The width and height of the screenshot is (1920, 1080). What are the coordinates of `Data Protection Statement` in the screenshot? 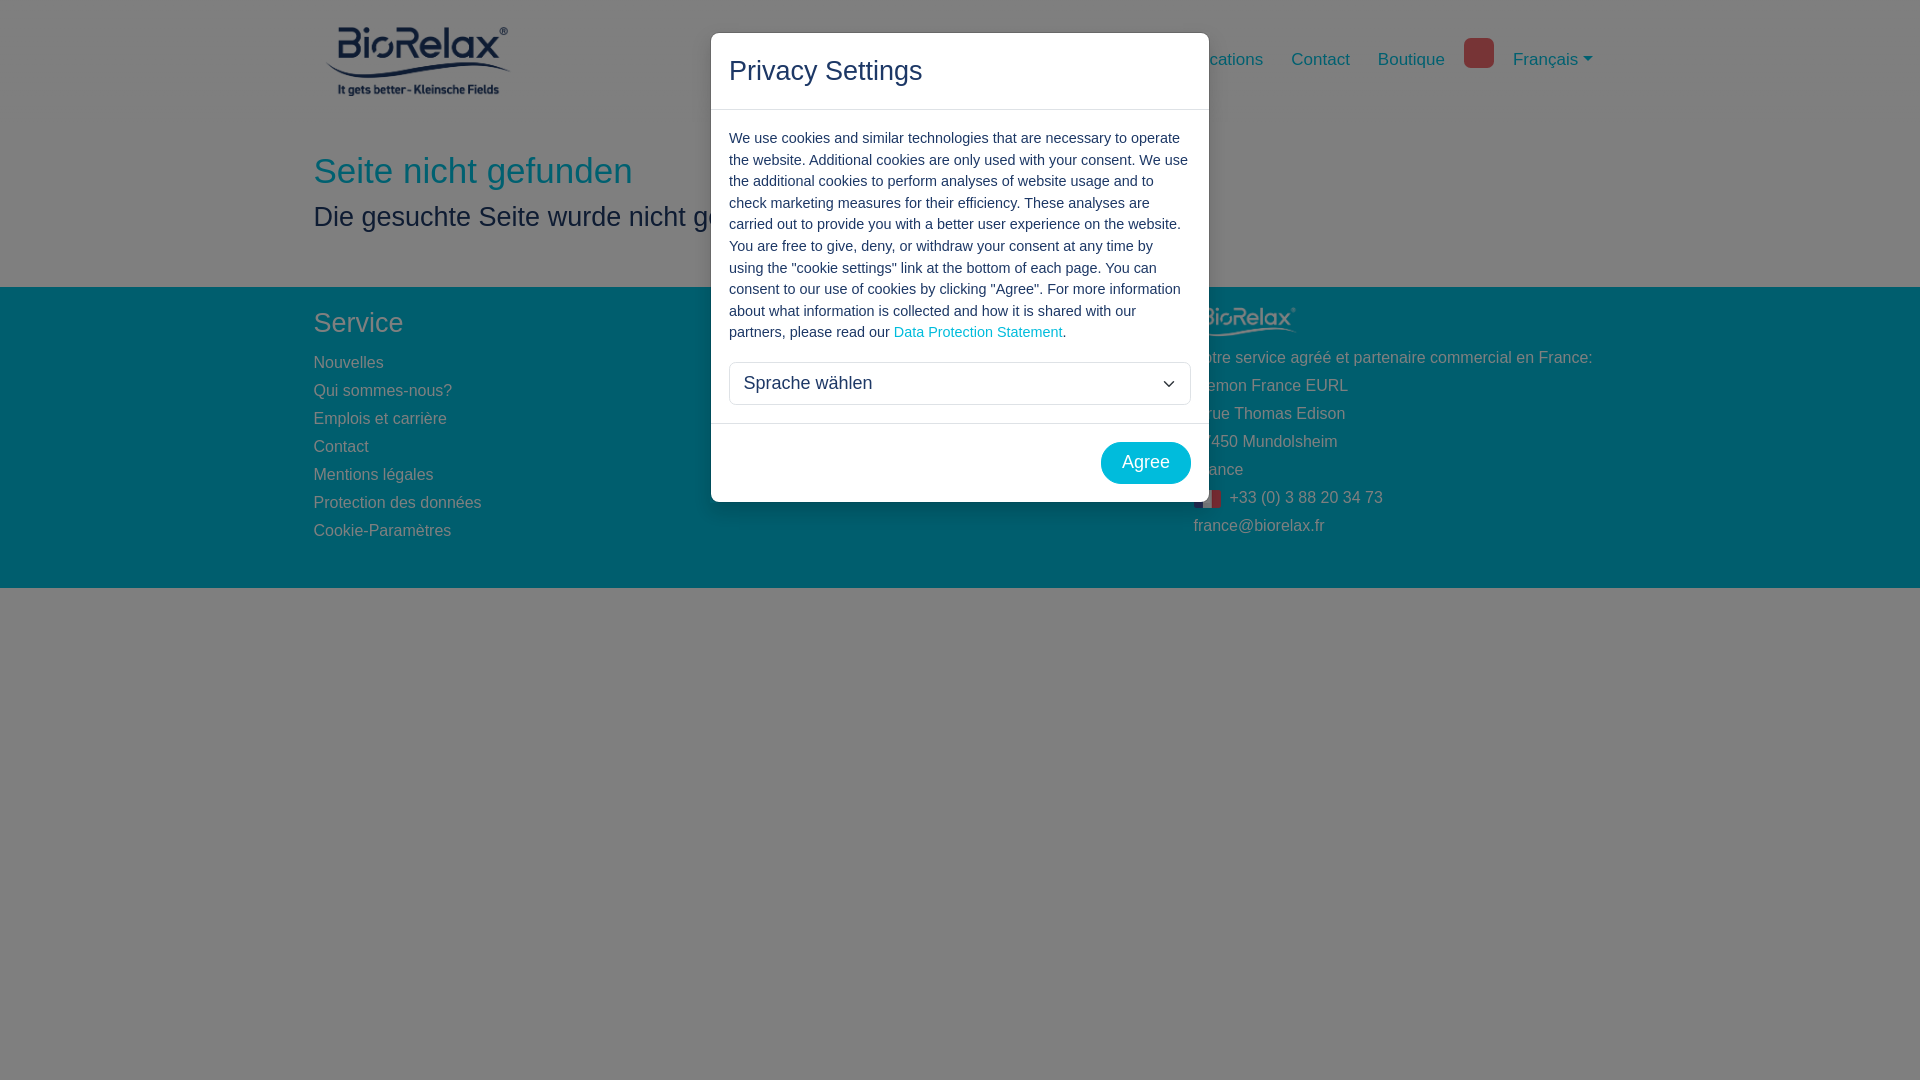 It's located at (978, 332).